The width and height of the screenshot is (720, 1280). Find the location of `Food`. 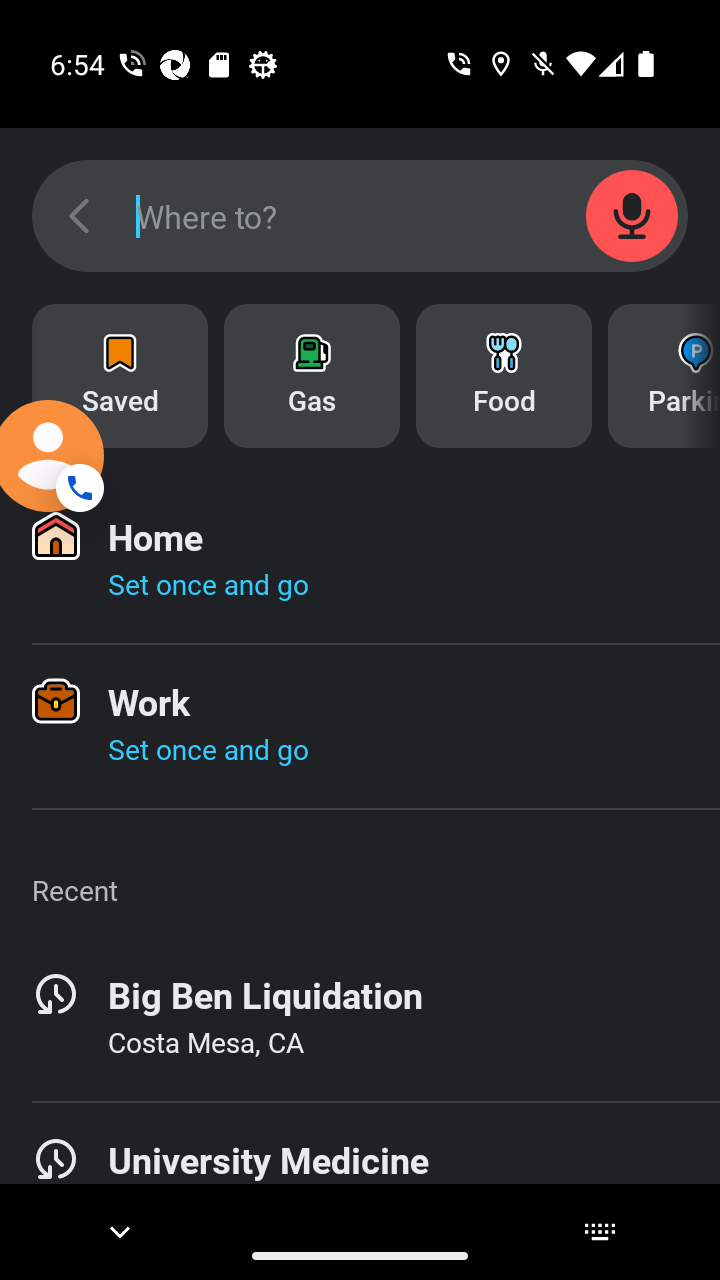

Food is located at coordinates (504, 376).